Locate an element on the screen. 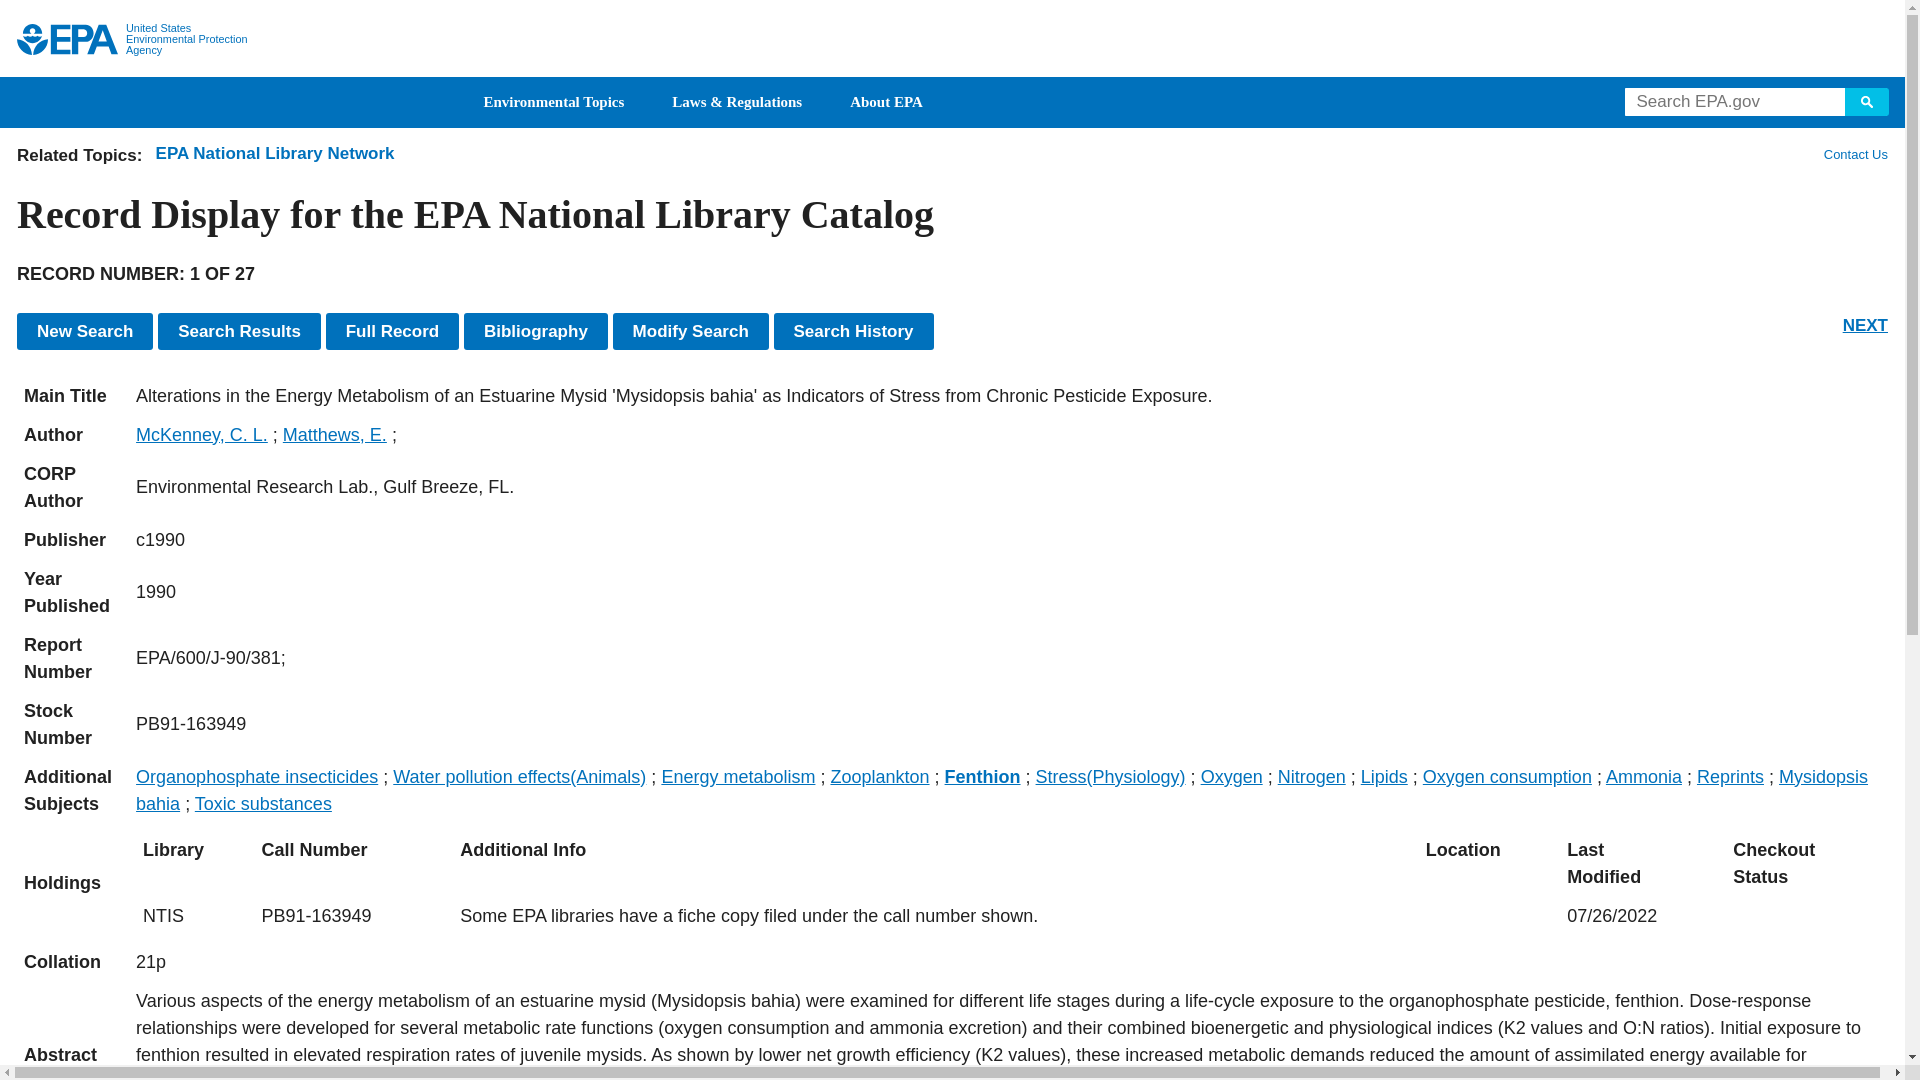 The image size is (1920, 1080). Reprints is located at coordinates (1730, 776).